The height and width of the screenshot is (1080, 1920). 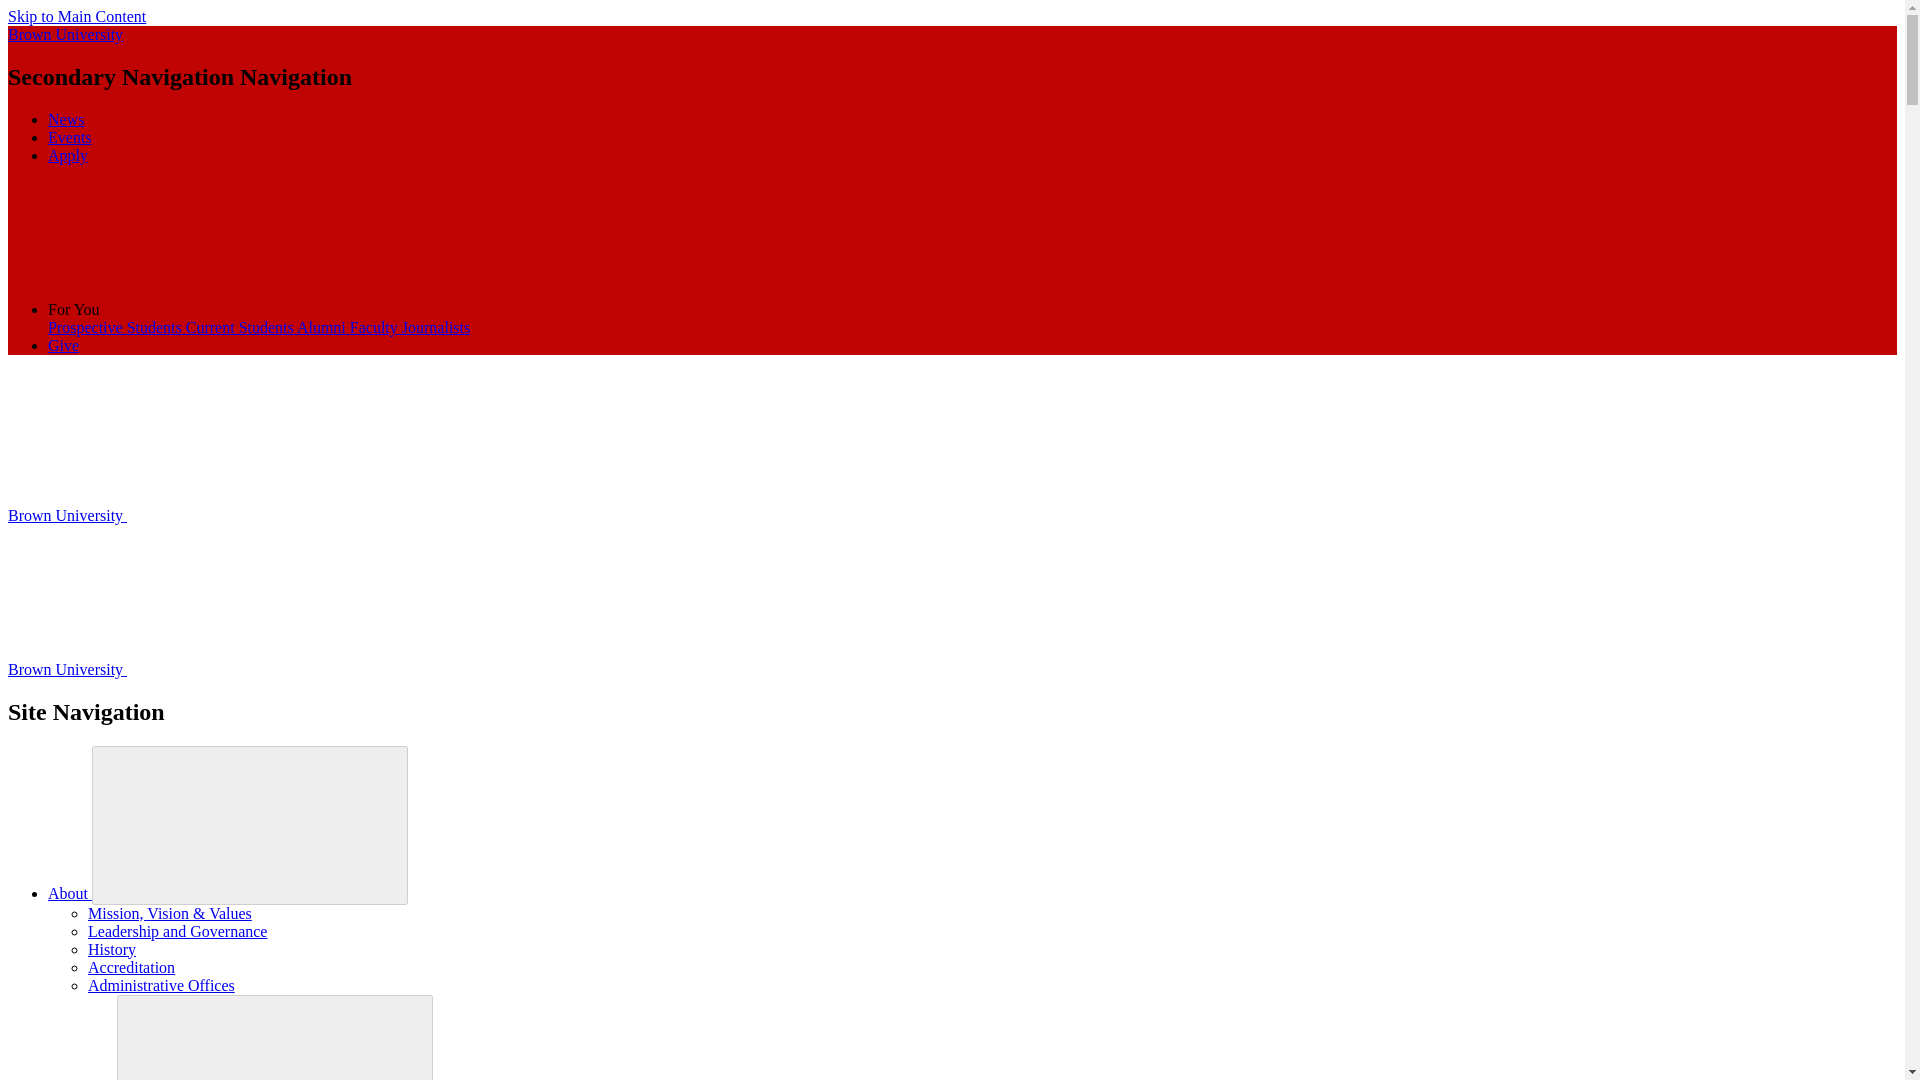 What do you see at coordinates (64, 34) in the screenshot?
I see `Brown University` at bounding box center [64, 34].